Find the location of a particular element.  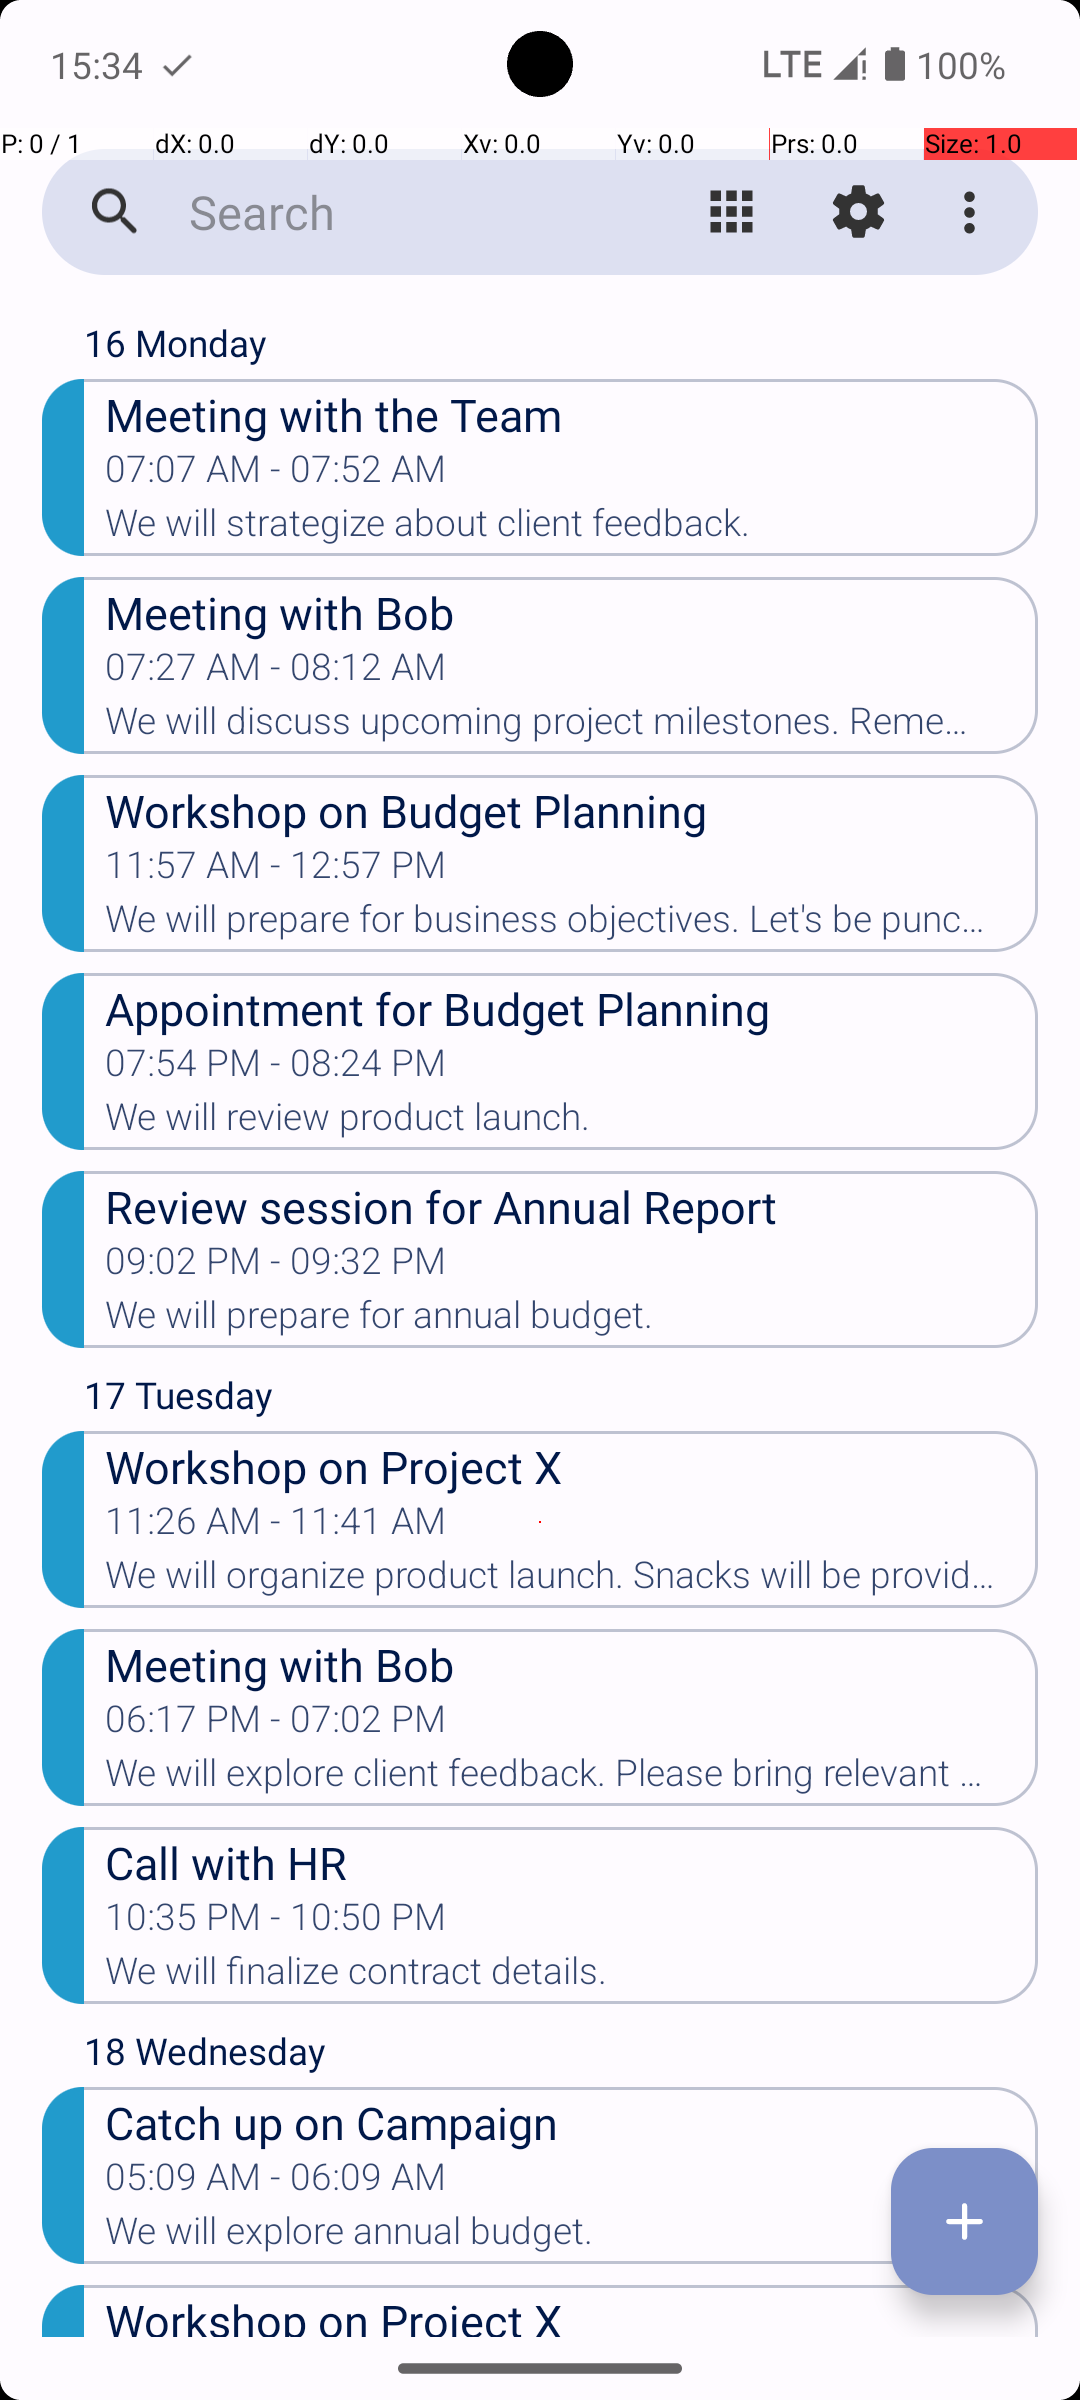

We will strategize about client feedback. is located at coordinates (572, 529).